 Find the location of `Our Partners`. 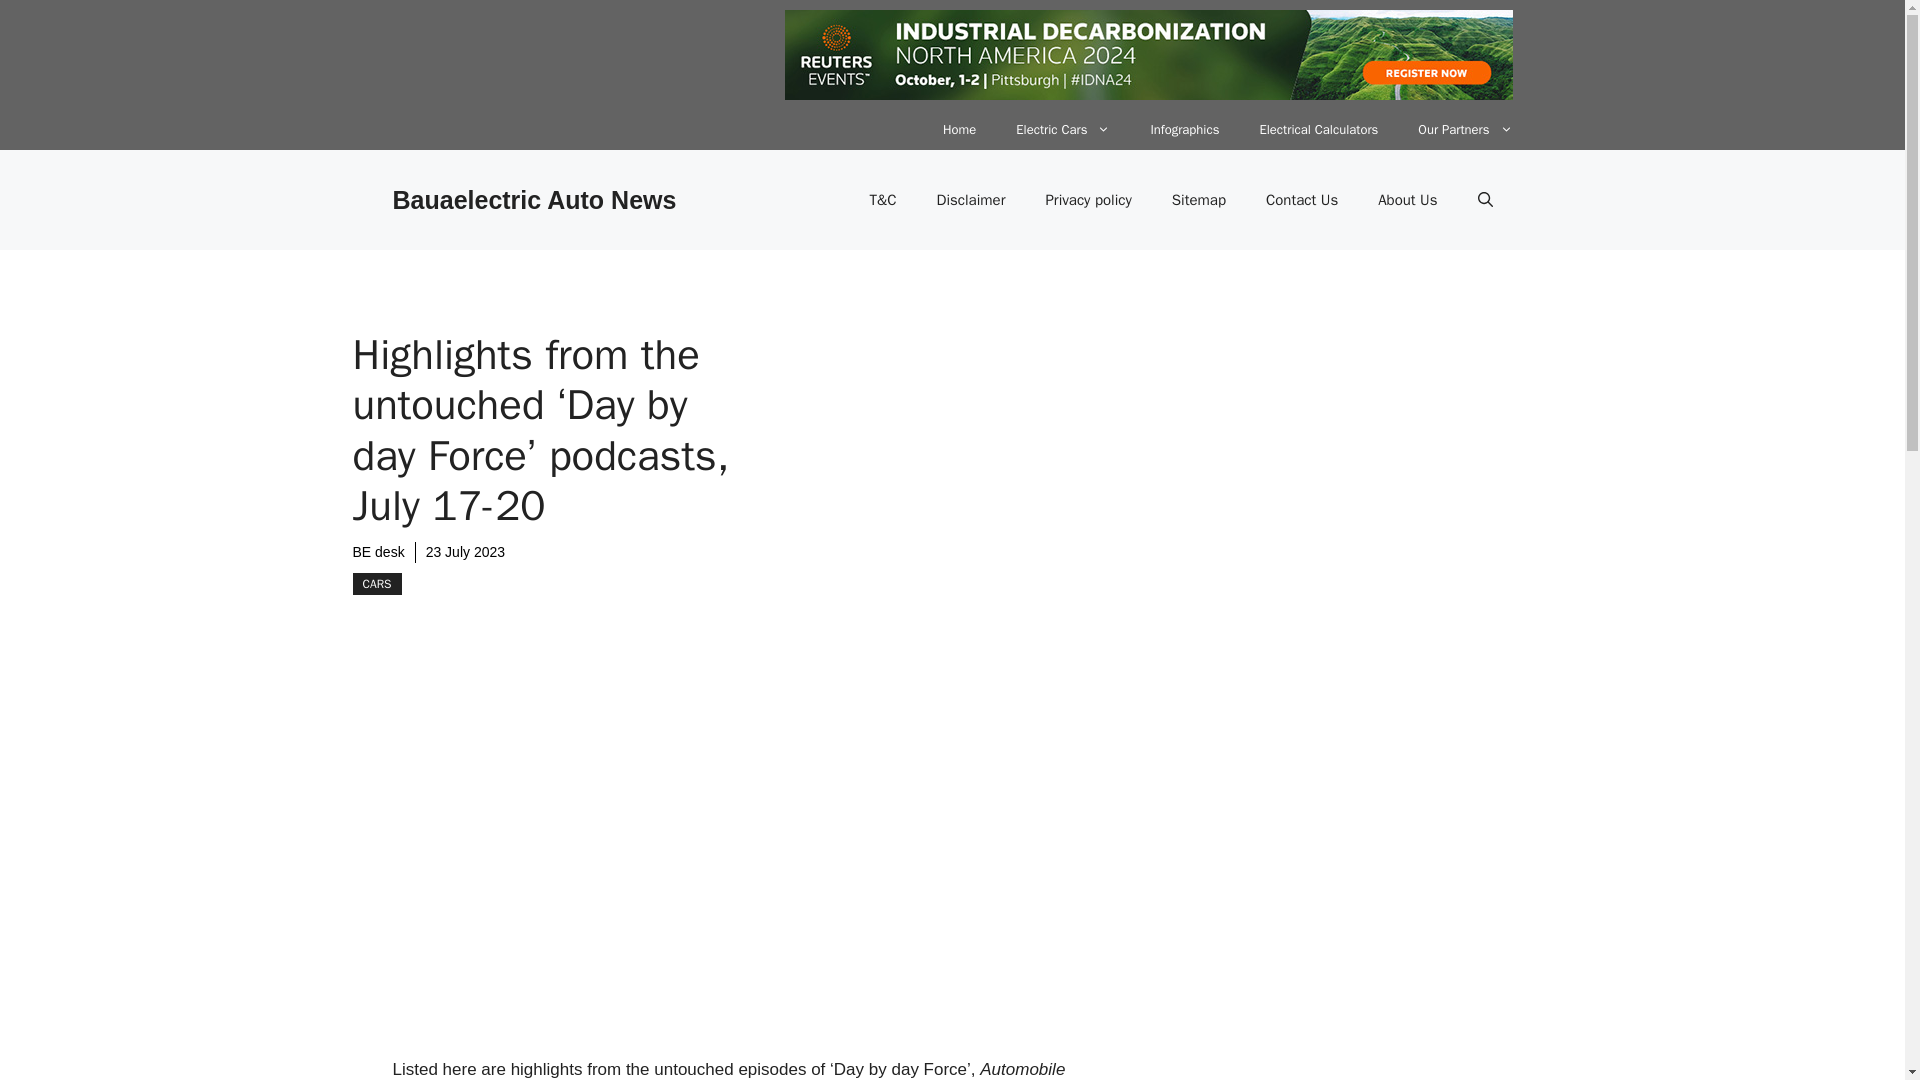

Our Partners is located at coordinates (1464, 130).